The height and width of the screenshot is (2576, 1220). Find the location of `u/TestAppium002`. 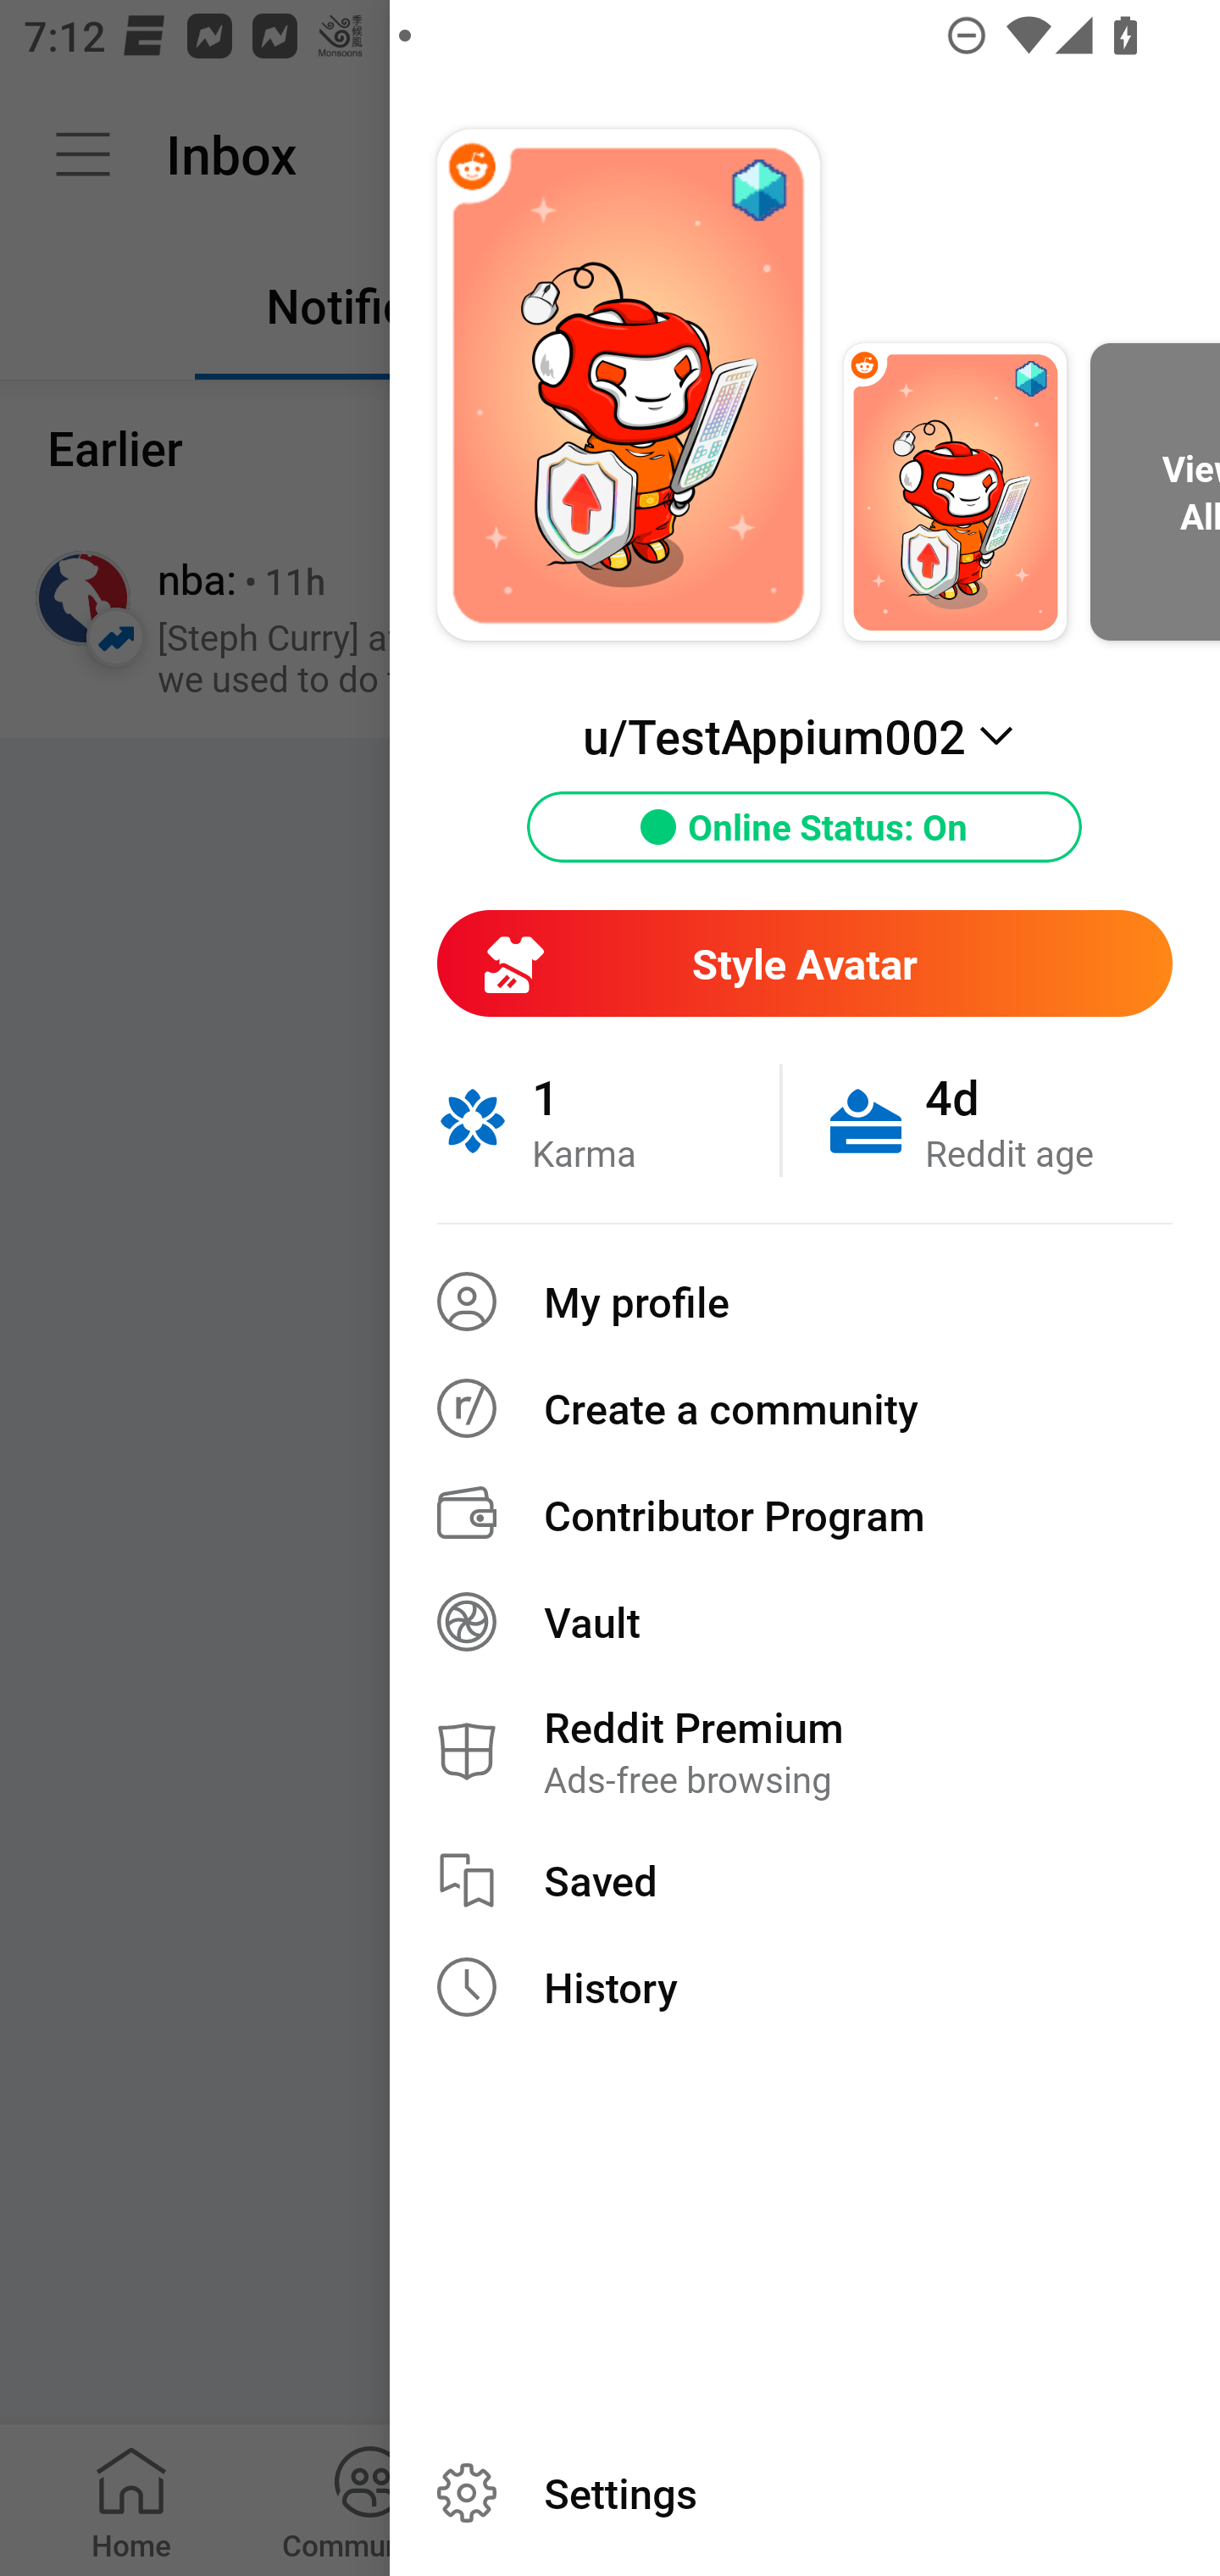

u/TestAppium002 is located at coordinates (804, 736).